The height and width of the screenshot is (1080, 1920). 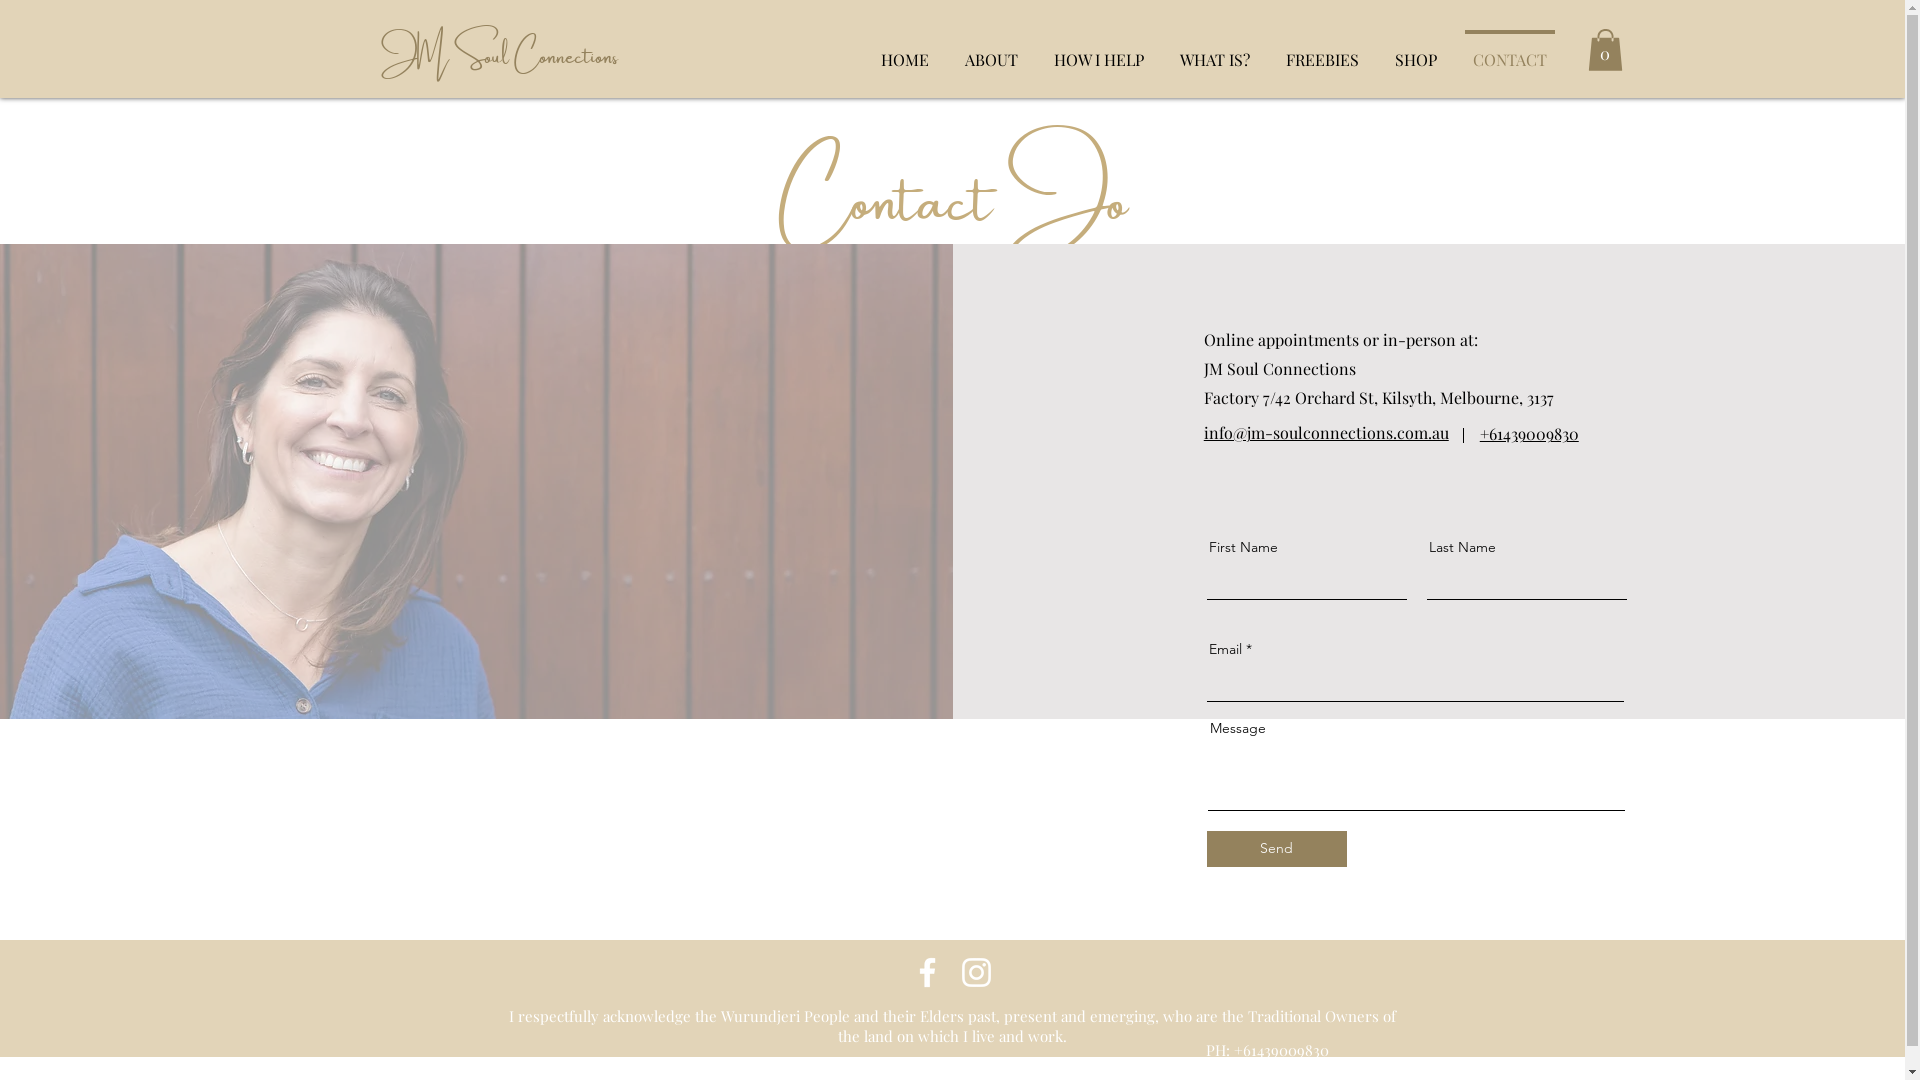 I want to click on SHOP, so click(x=1415, y=50).